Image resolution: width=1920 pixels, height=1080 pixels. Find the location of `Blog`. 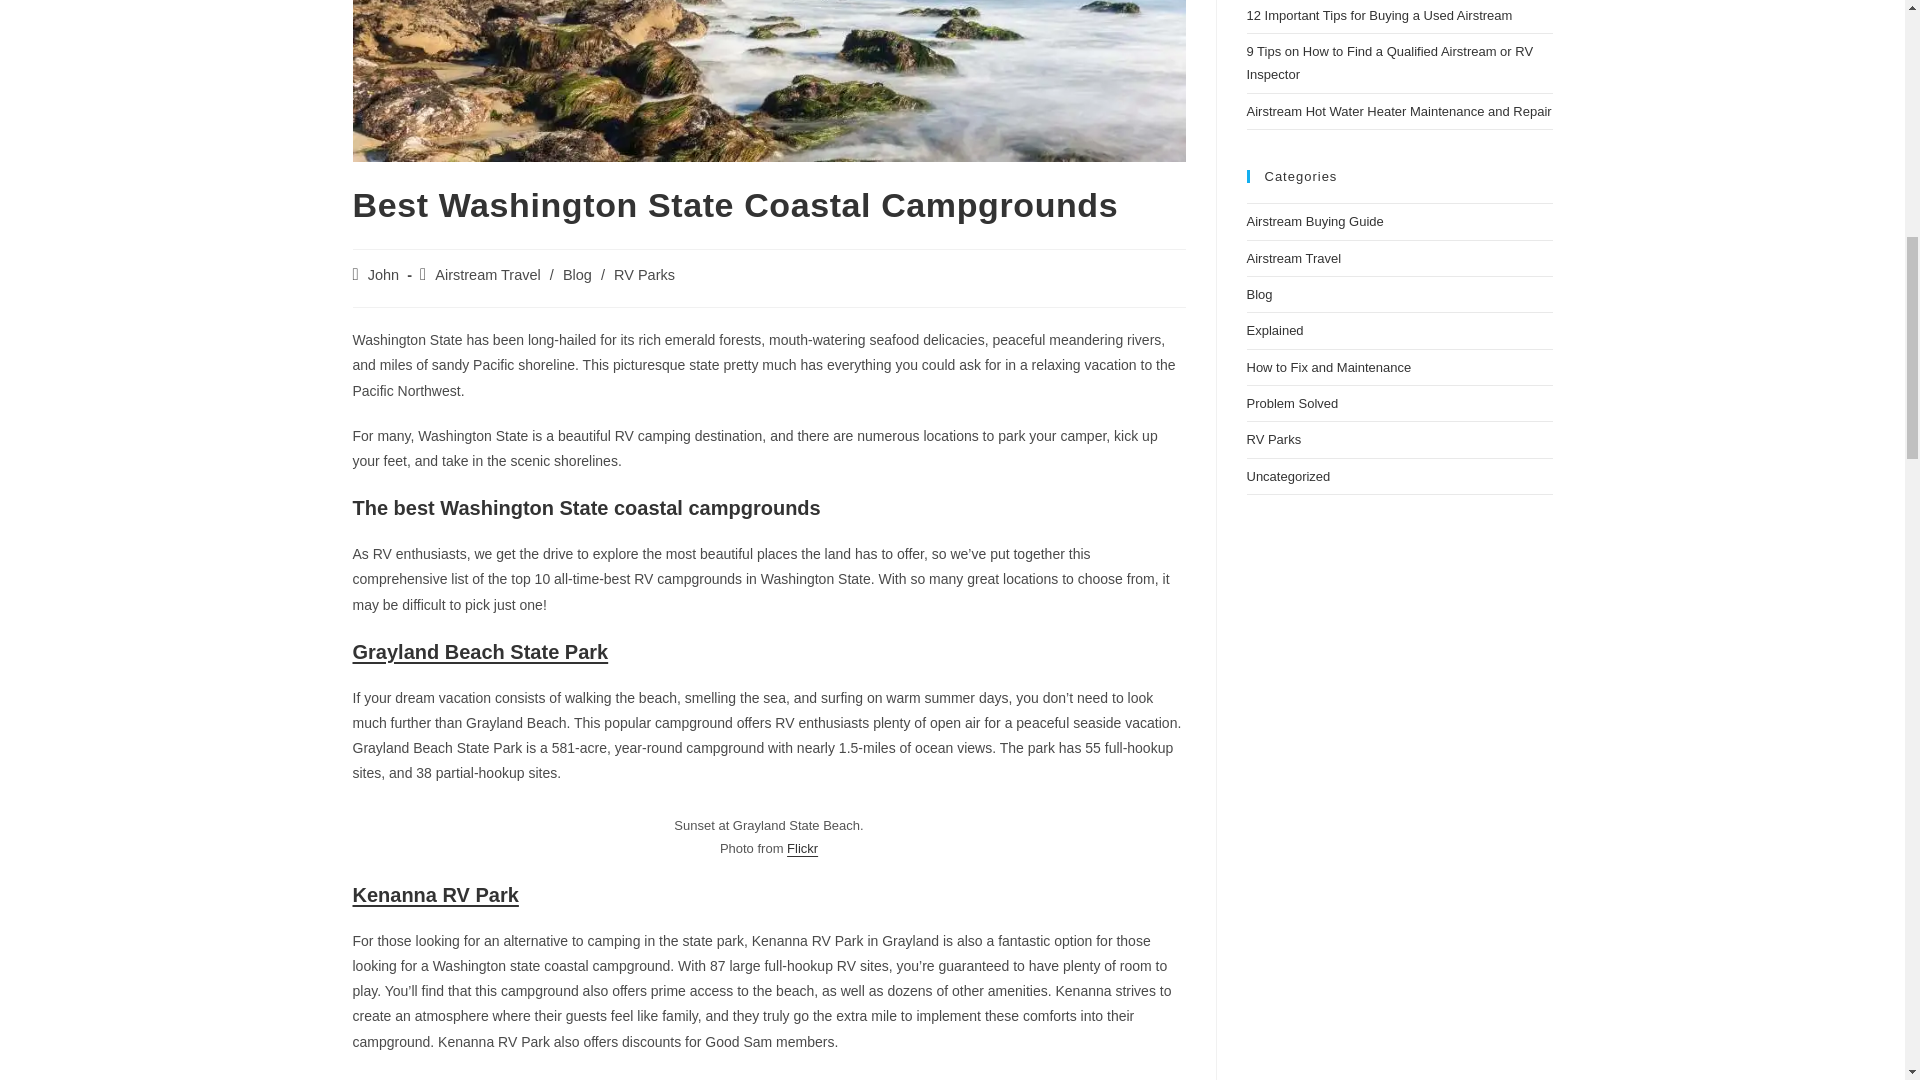

Blog is located at coordinates (576, 274).